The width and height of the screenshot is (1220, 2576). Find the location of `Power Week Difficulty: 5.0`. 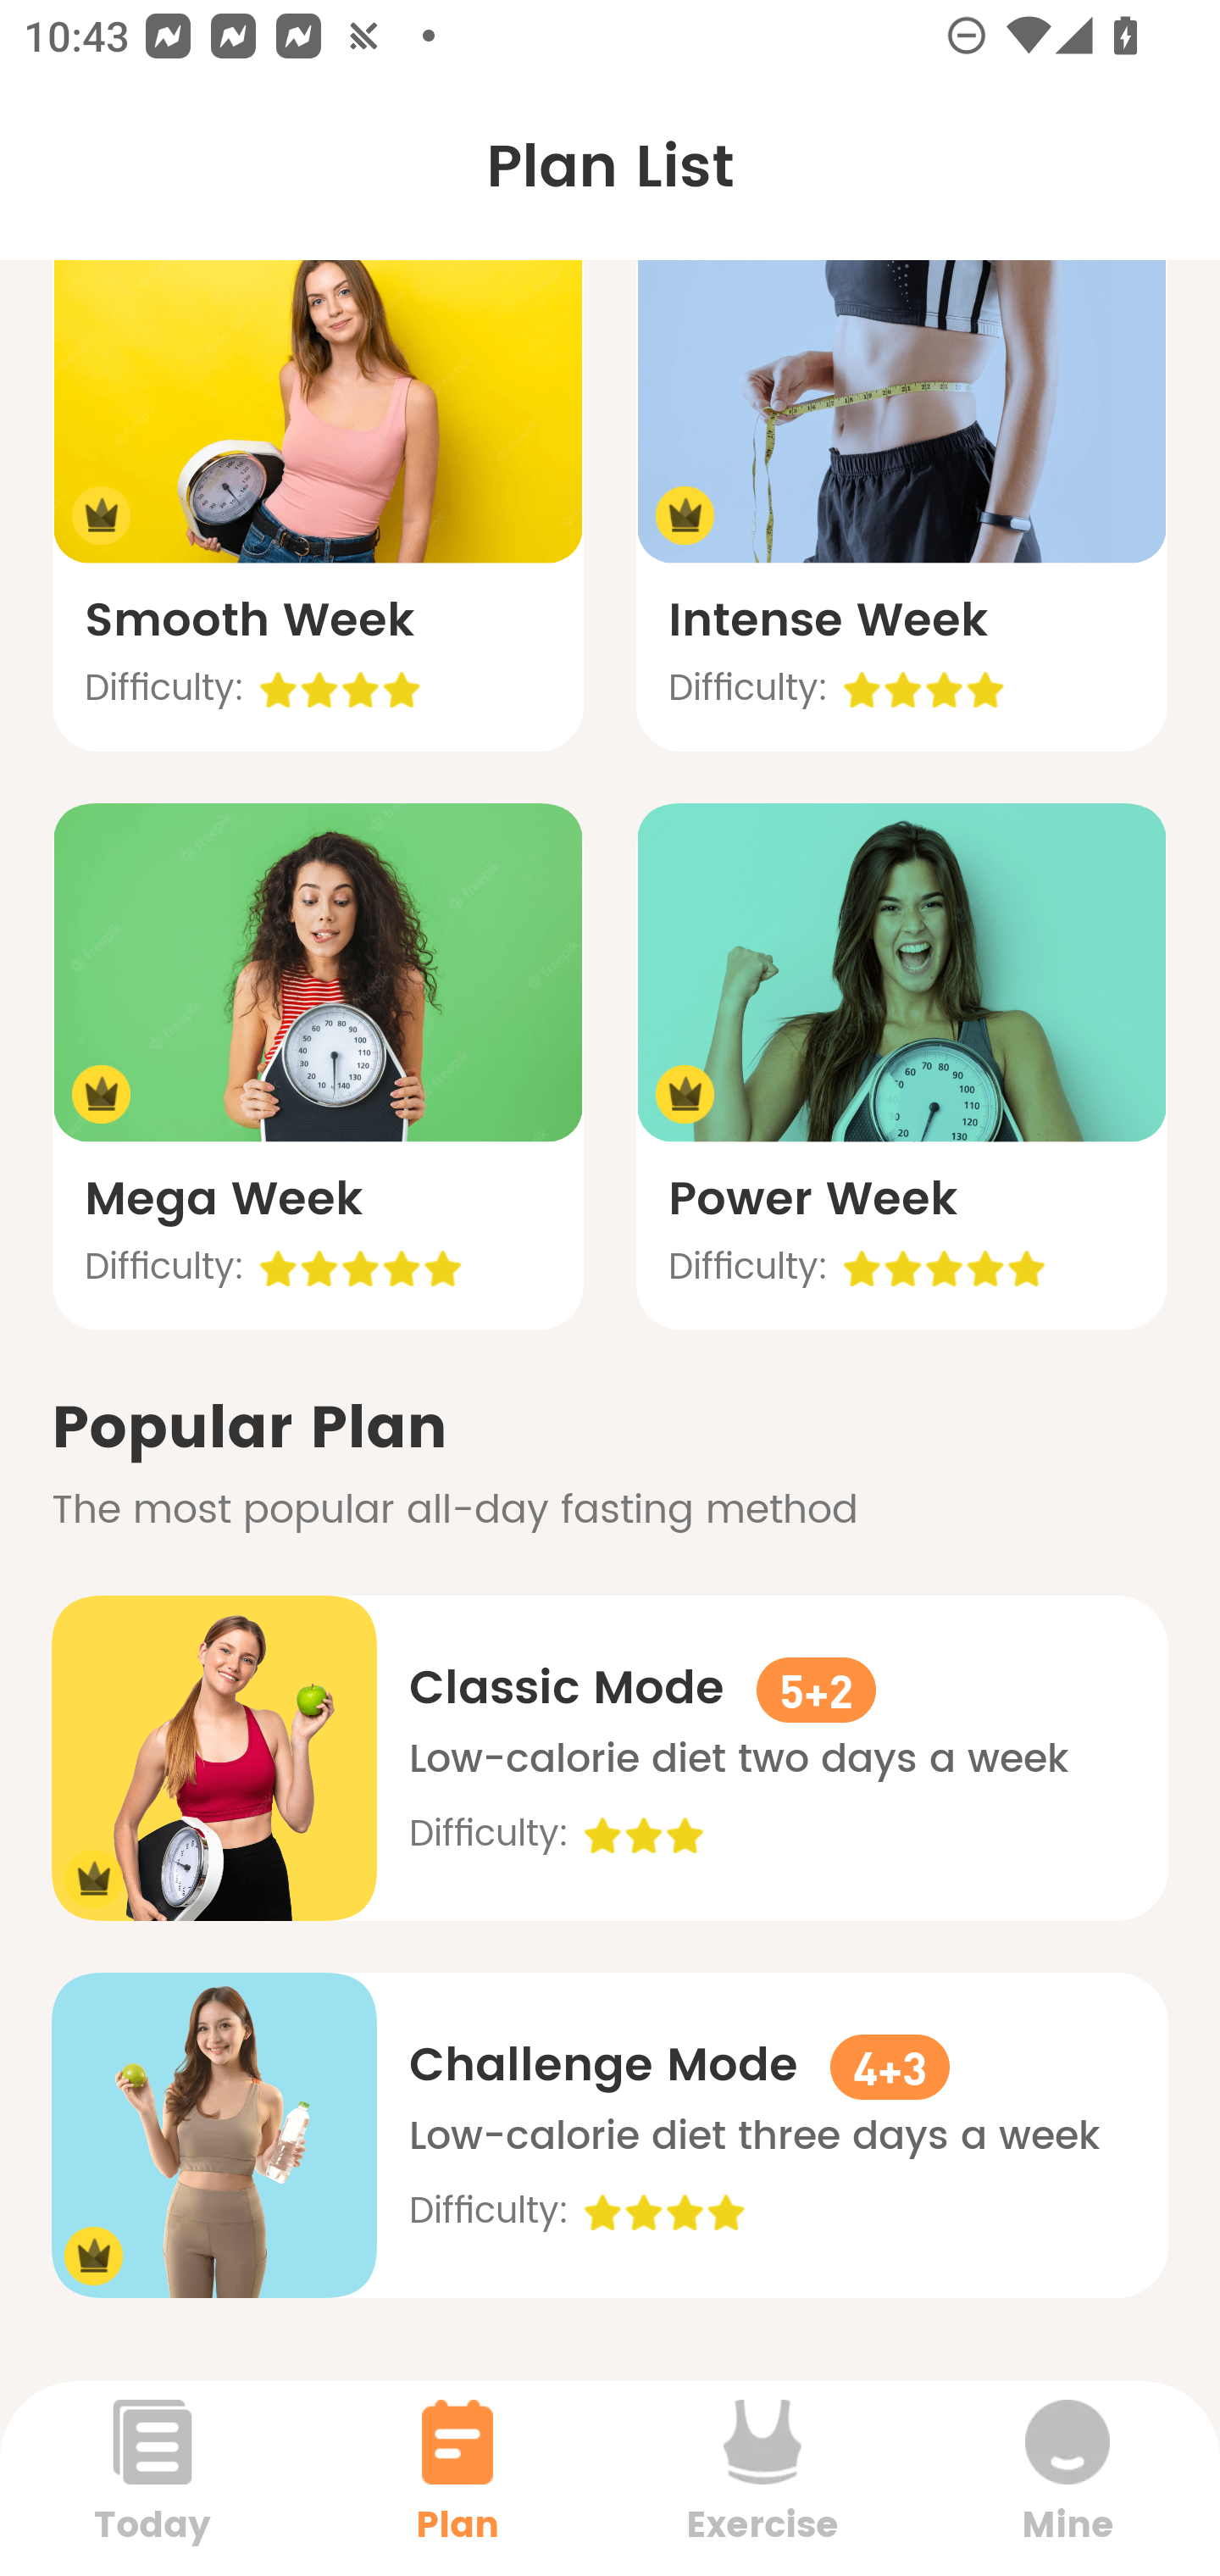

Power Week Difficulty: 5.0 is located at coordinates (901, 1066).